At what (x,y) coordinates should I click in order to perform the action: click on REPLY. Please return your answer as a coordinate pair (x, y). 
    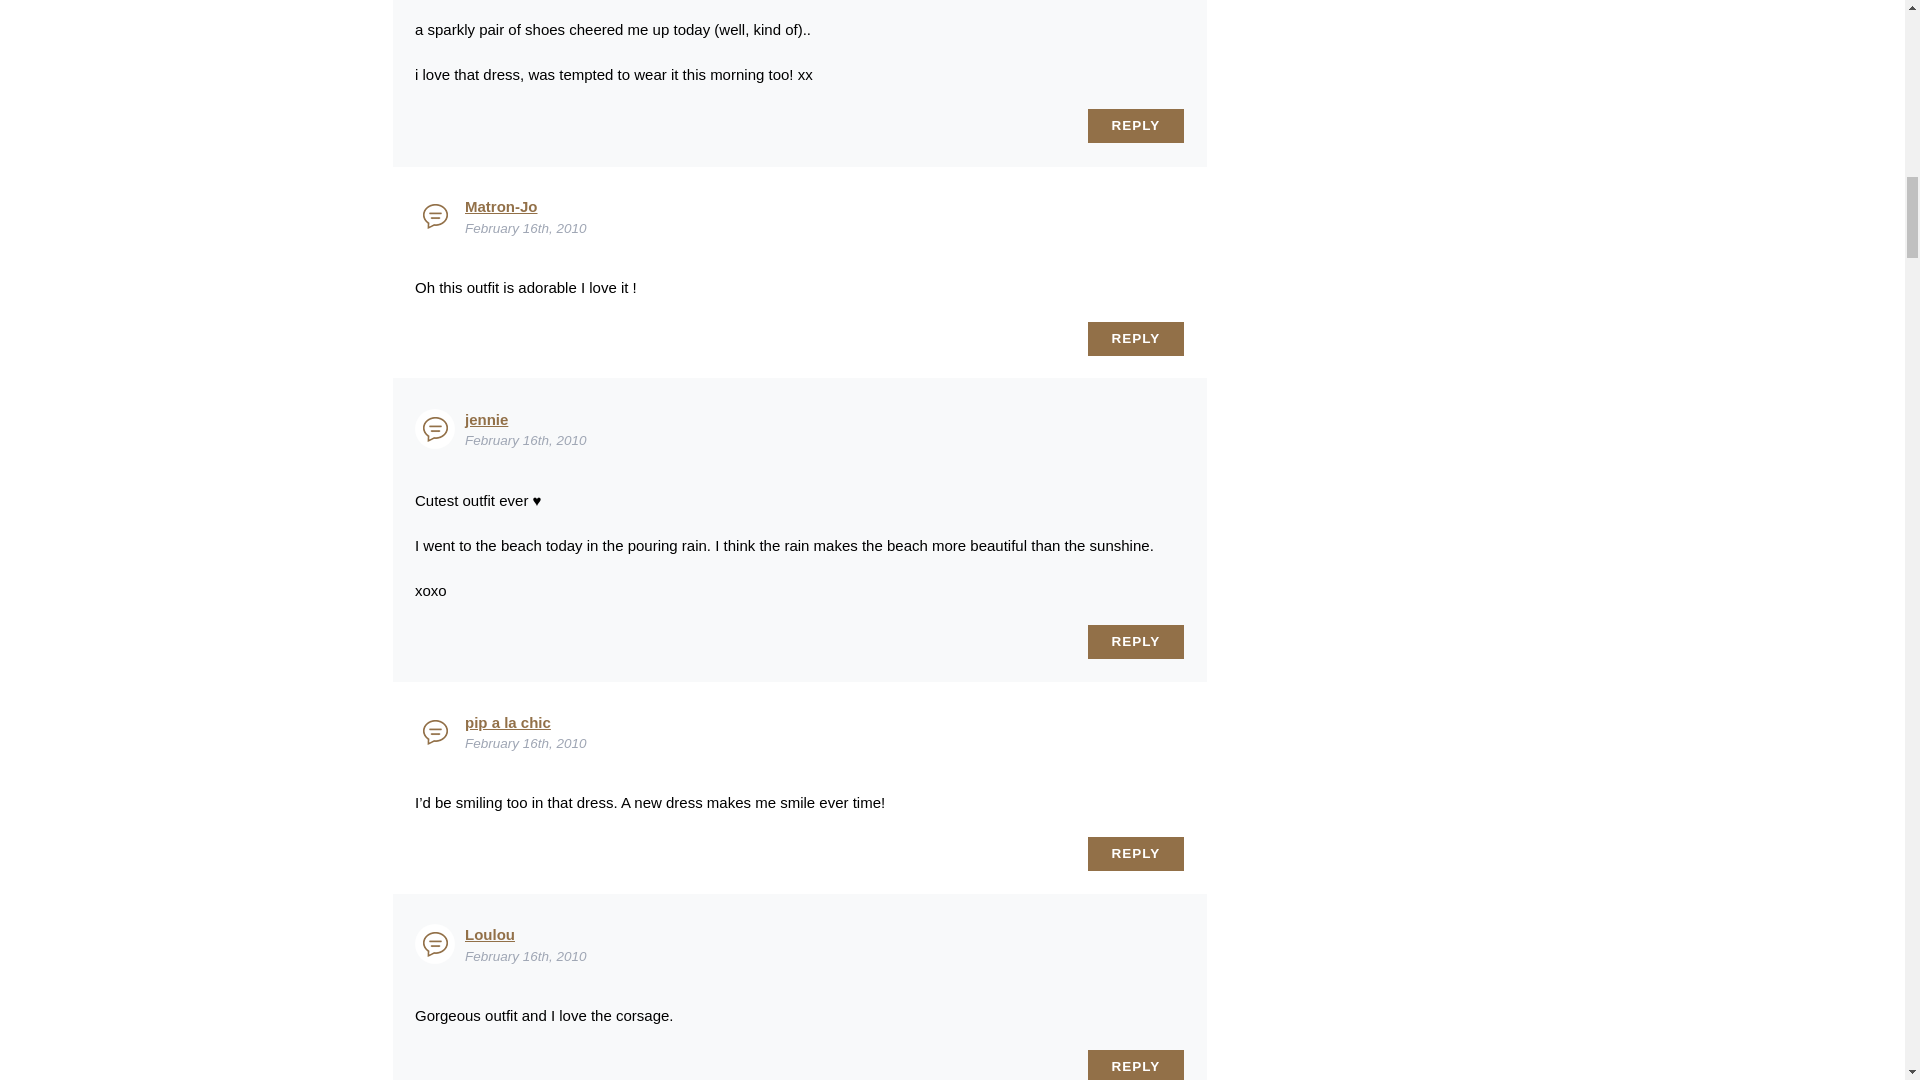
    Looking at the image, I should click on (1136, 642).